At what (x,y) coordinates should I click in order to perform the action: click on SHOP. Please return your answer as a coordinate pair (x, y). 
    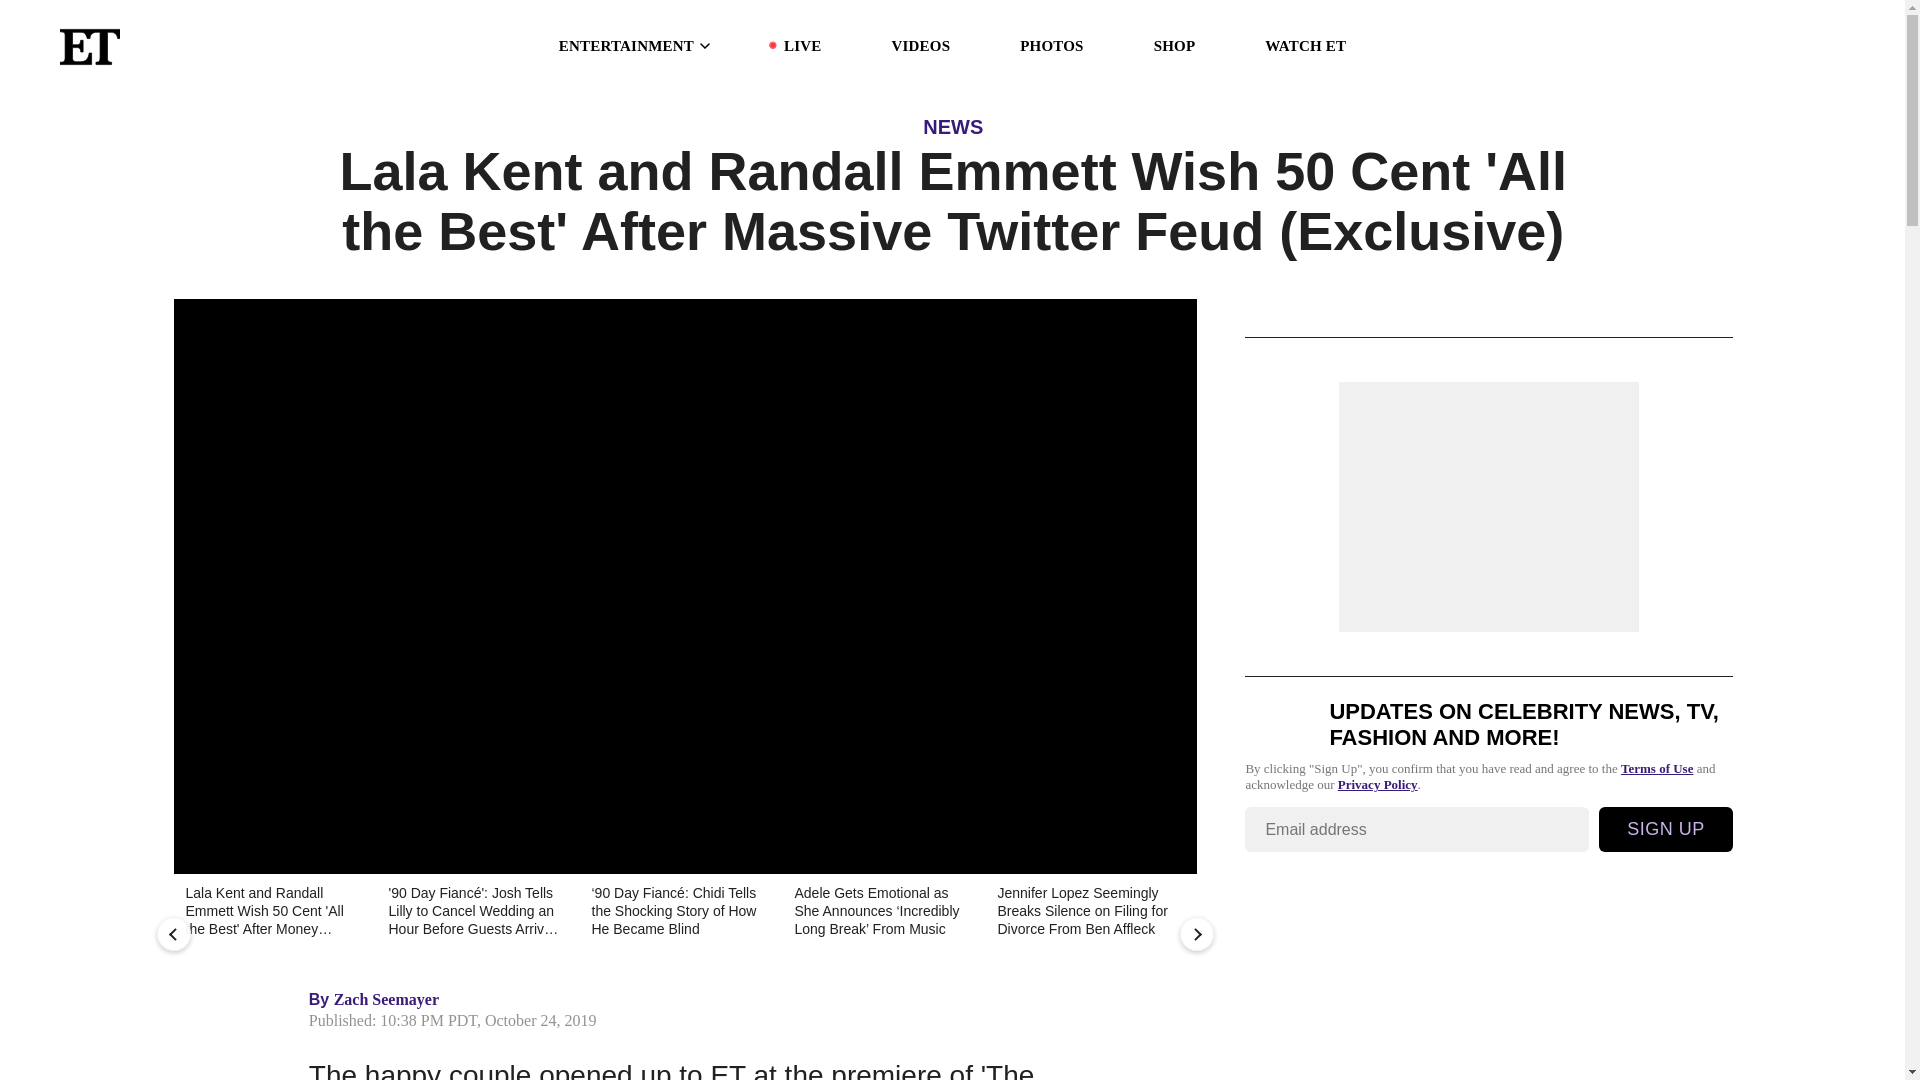
    Looking at the image, I should click on (1174, 46).